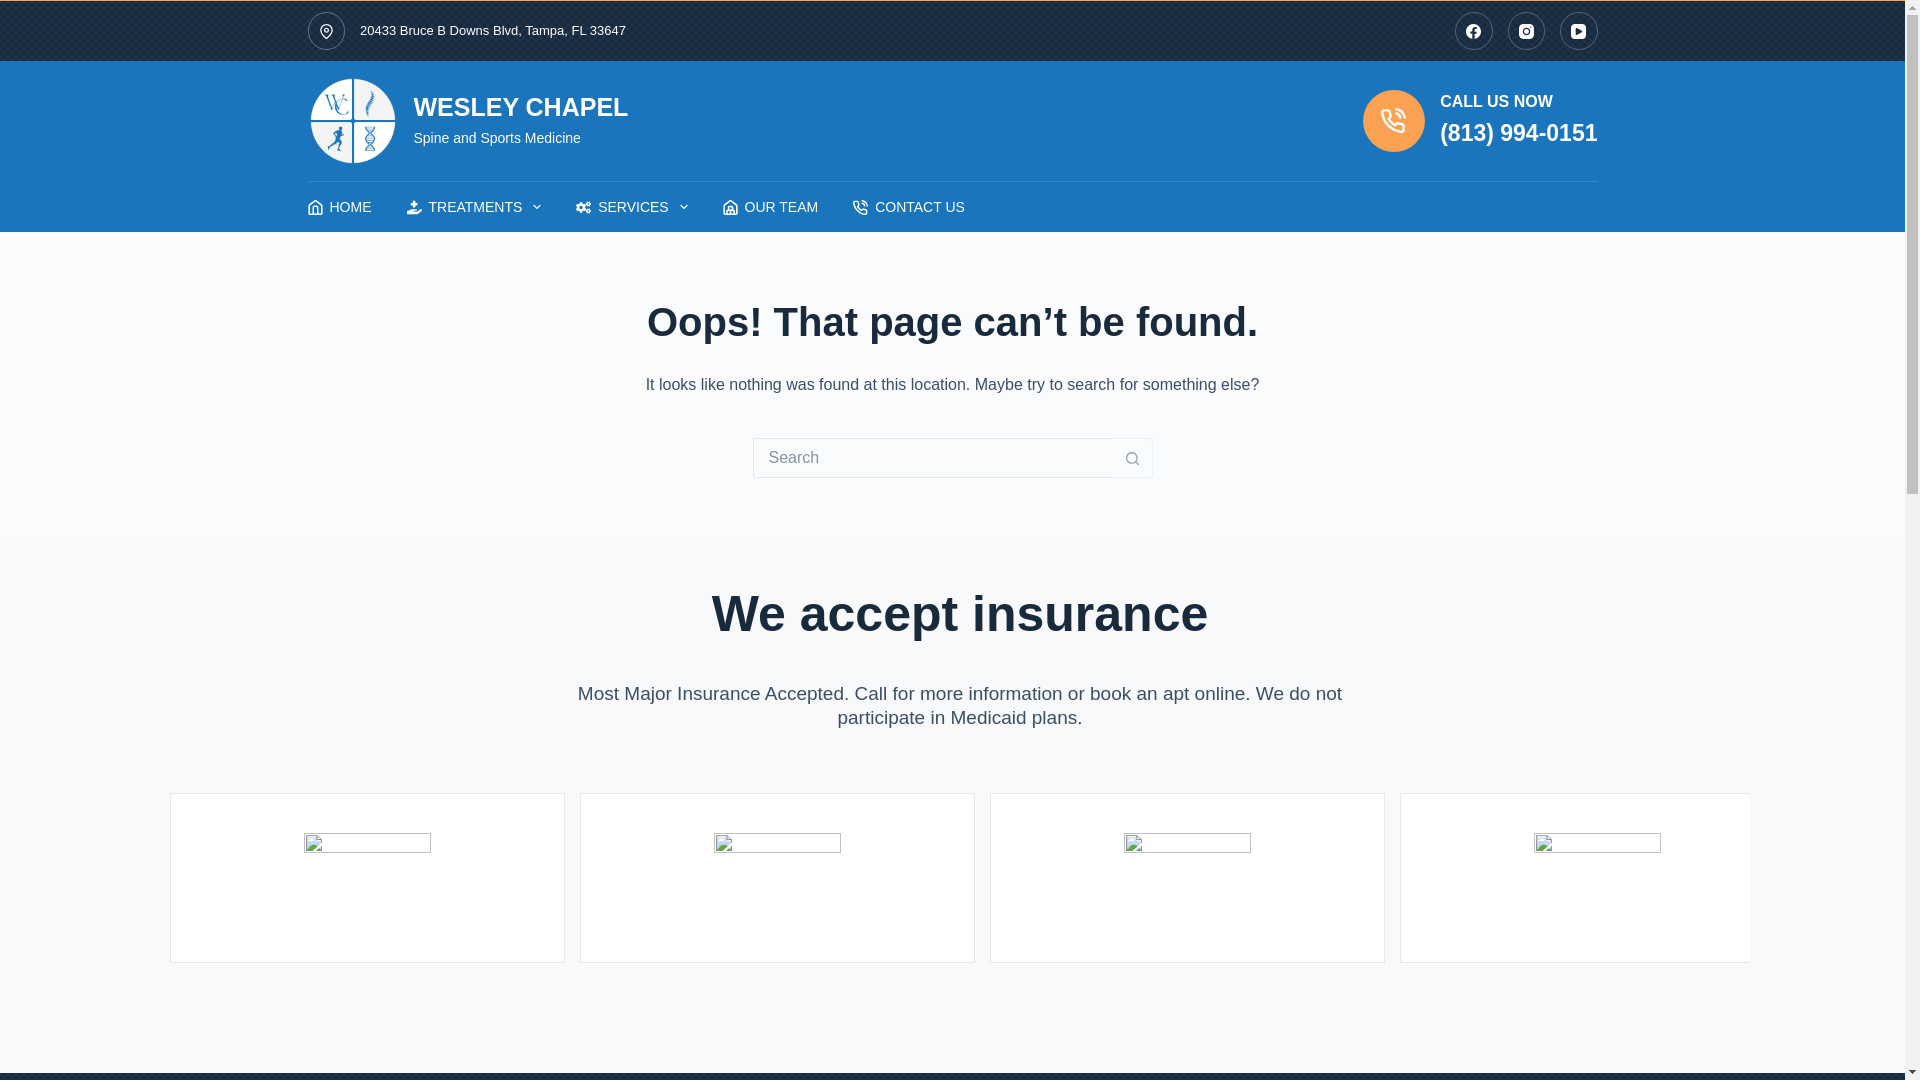 The width and height of the screenshot is (1920, 1080). I want to click on Skip to content, so click(20, 10).